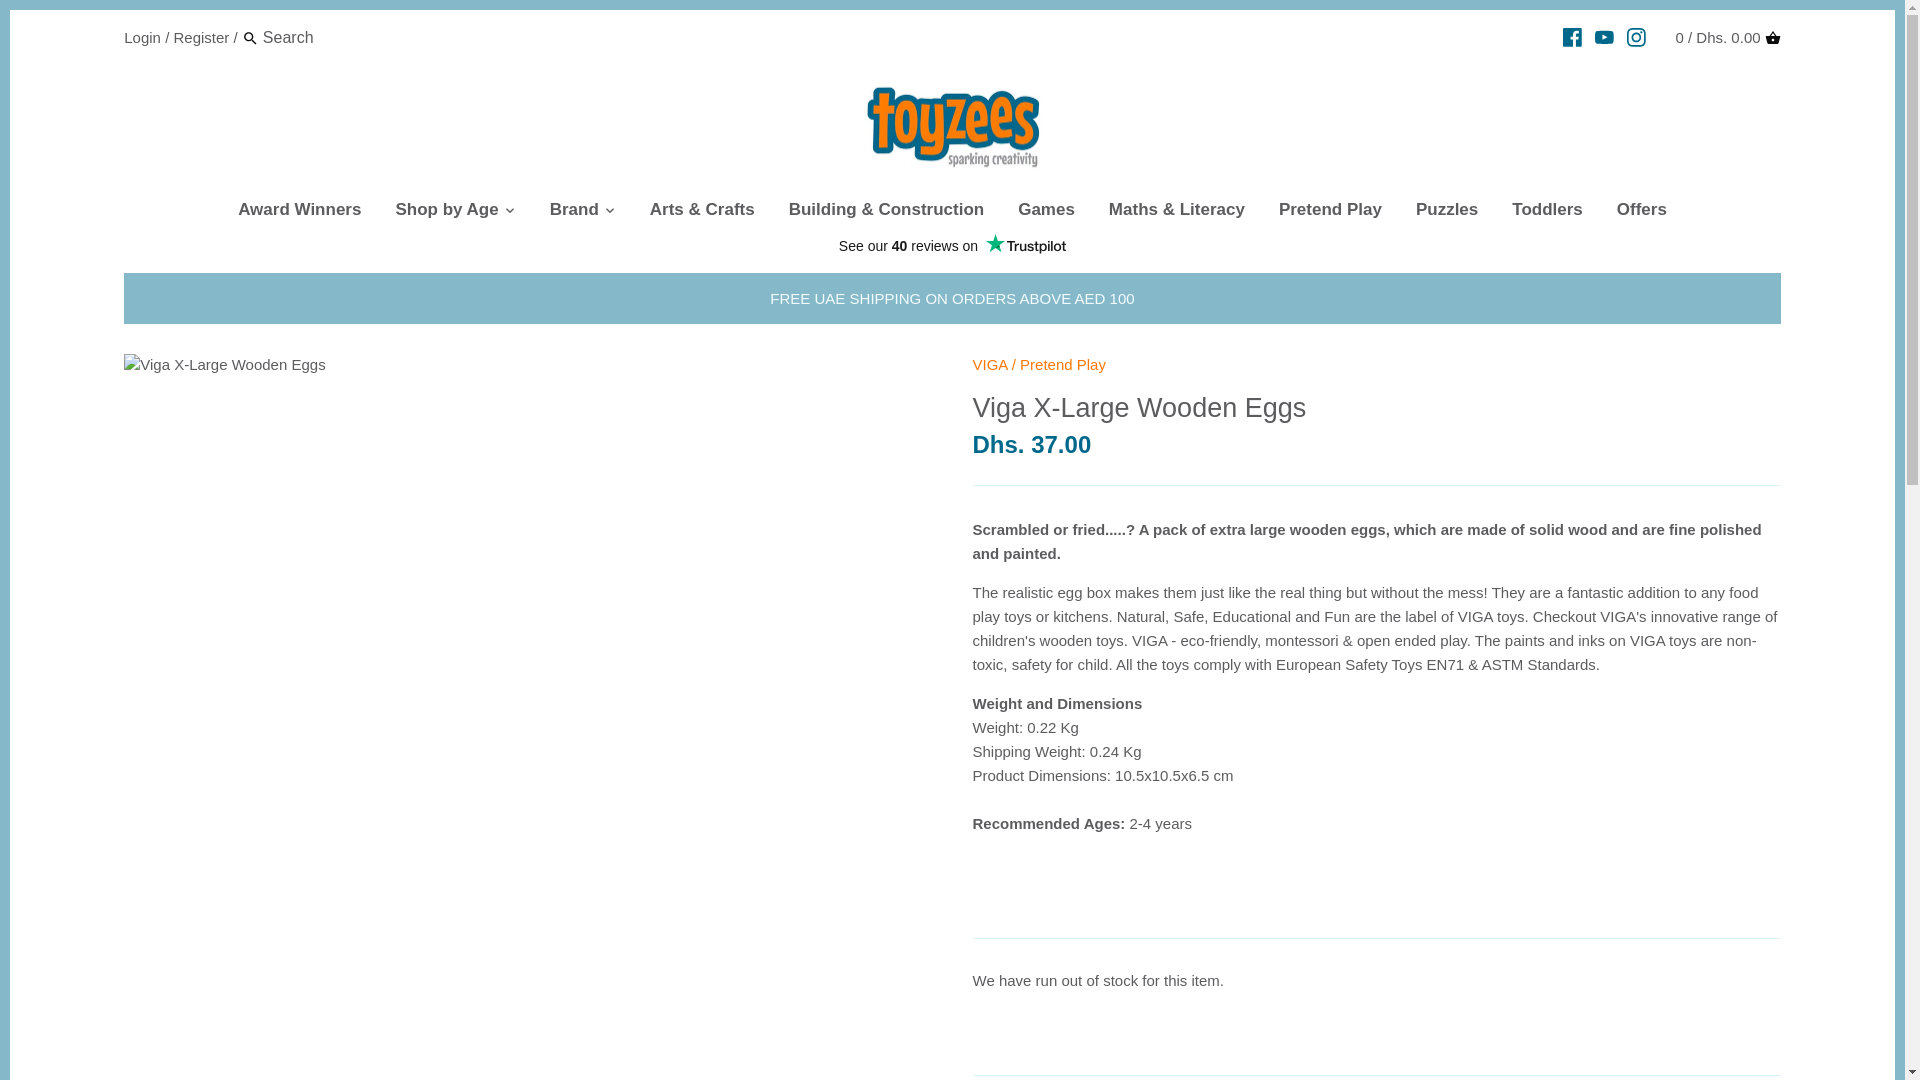 The image size is (1920, 1080). What do you see at coordinates (446, 213) in the screenshot?
I see `Shop by Age` at bounding box center [446, 213].